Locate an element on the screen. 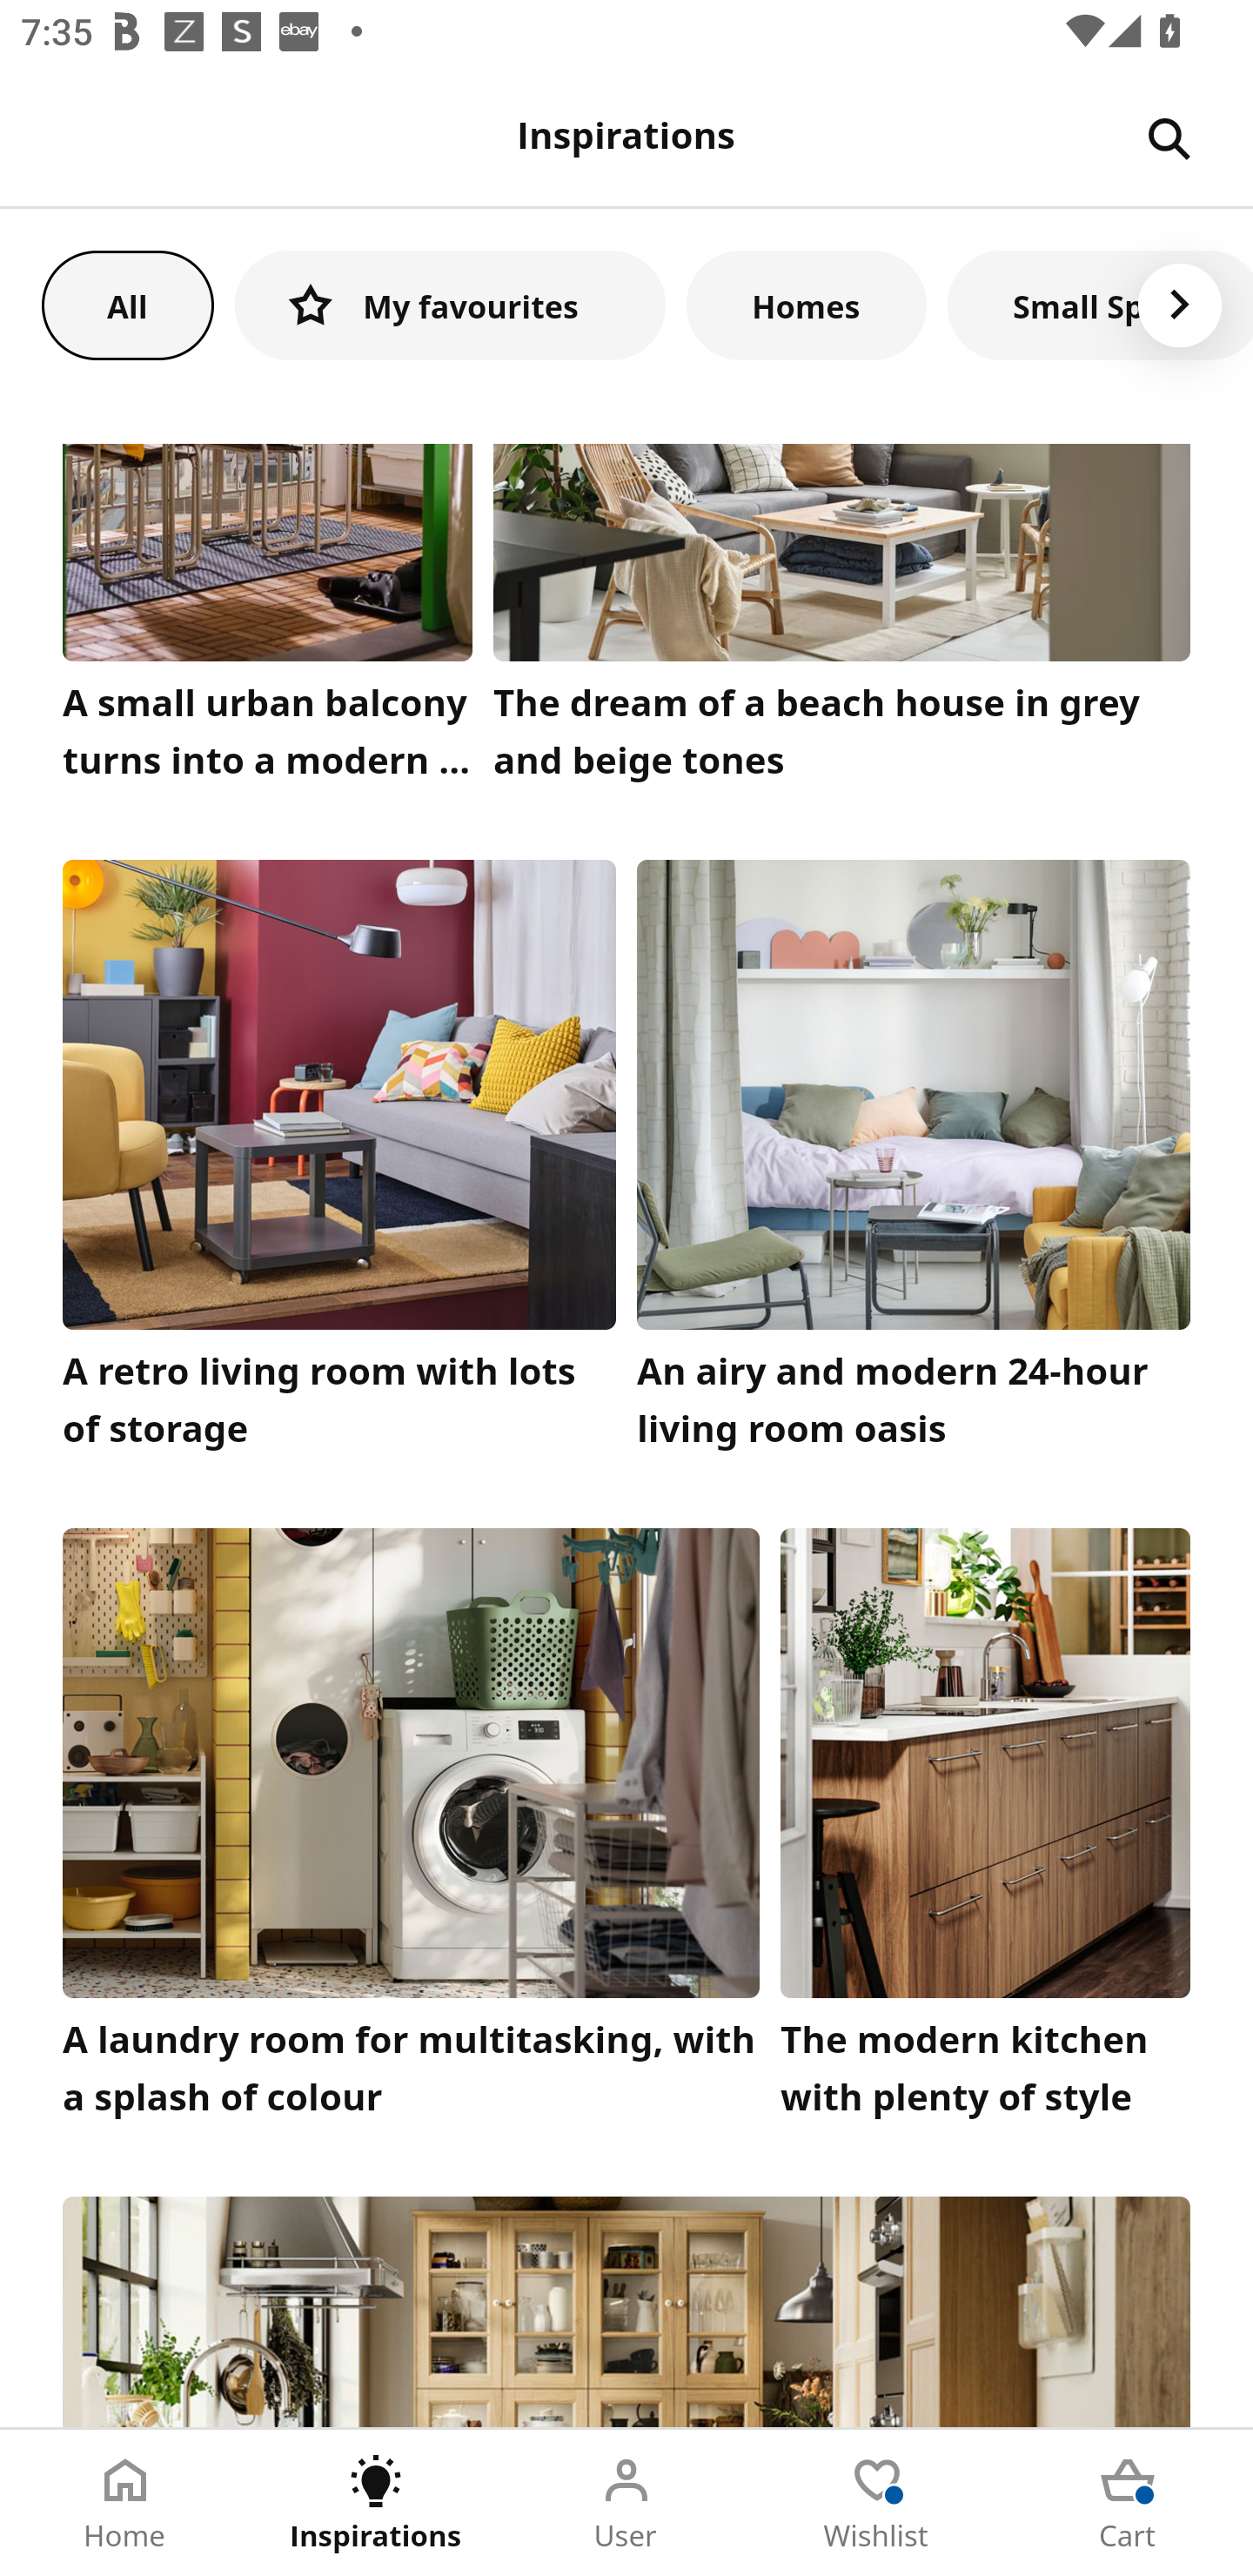 Image resolution: width=1253 pixels, height=2576 pixels. Inspirations
Tab 2 of 5 is located at coordinates (376, 2503).